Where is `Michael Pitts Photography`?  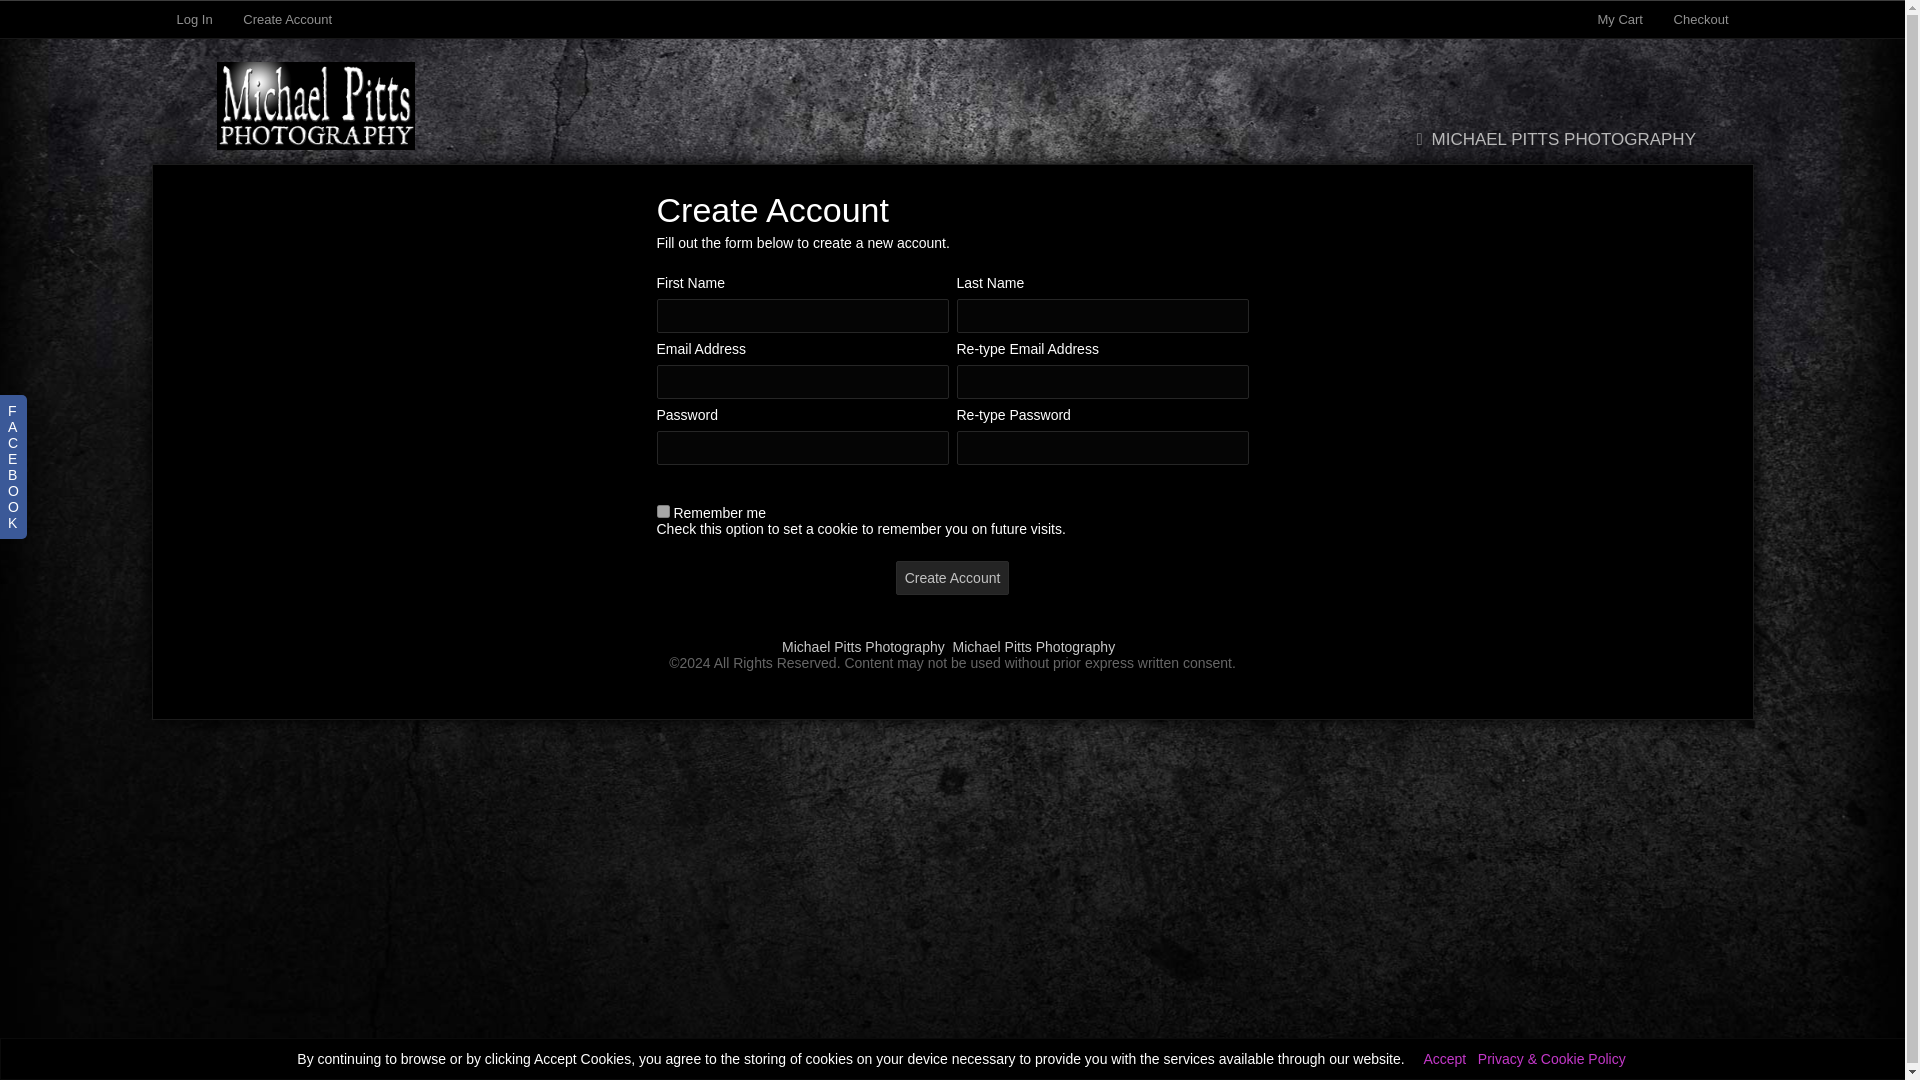 Michael Pitts Photography is located at coordinates (862, 646).